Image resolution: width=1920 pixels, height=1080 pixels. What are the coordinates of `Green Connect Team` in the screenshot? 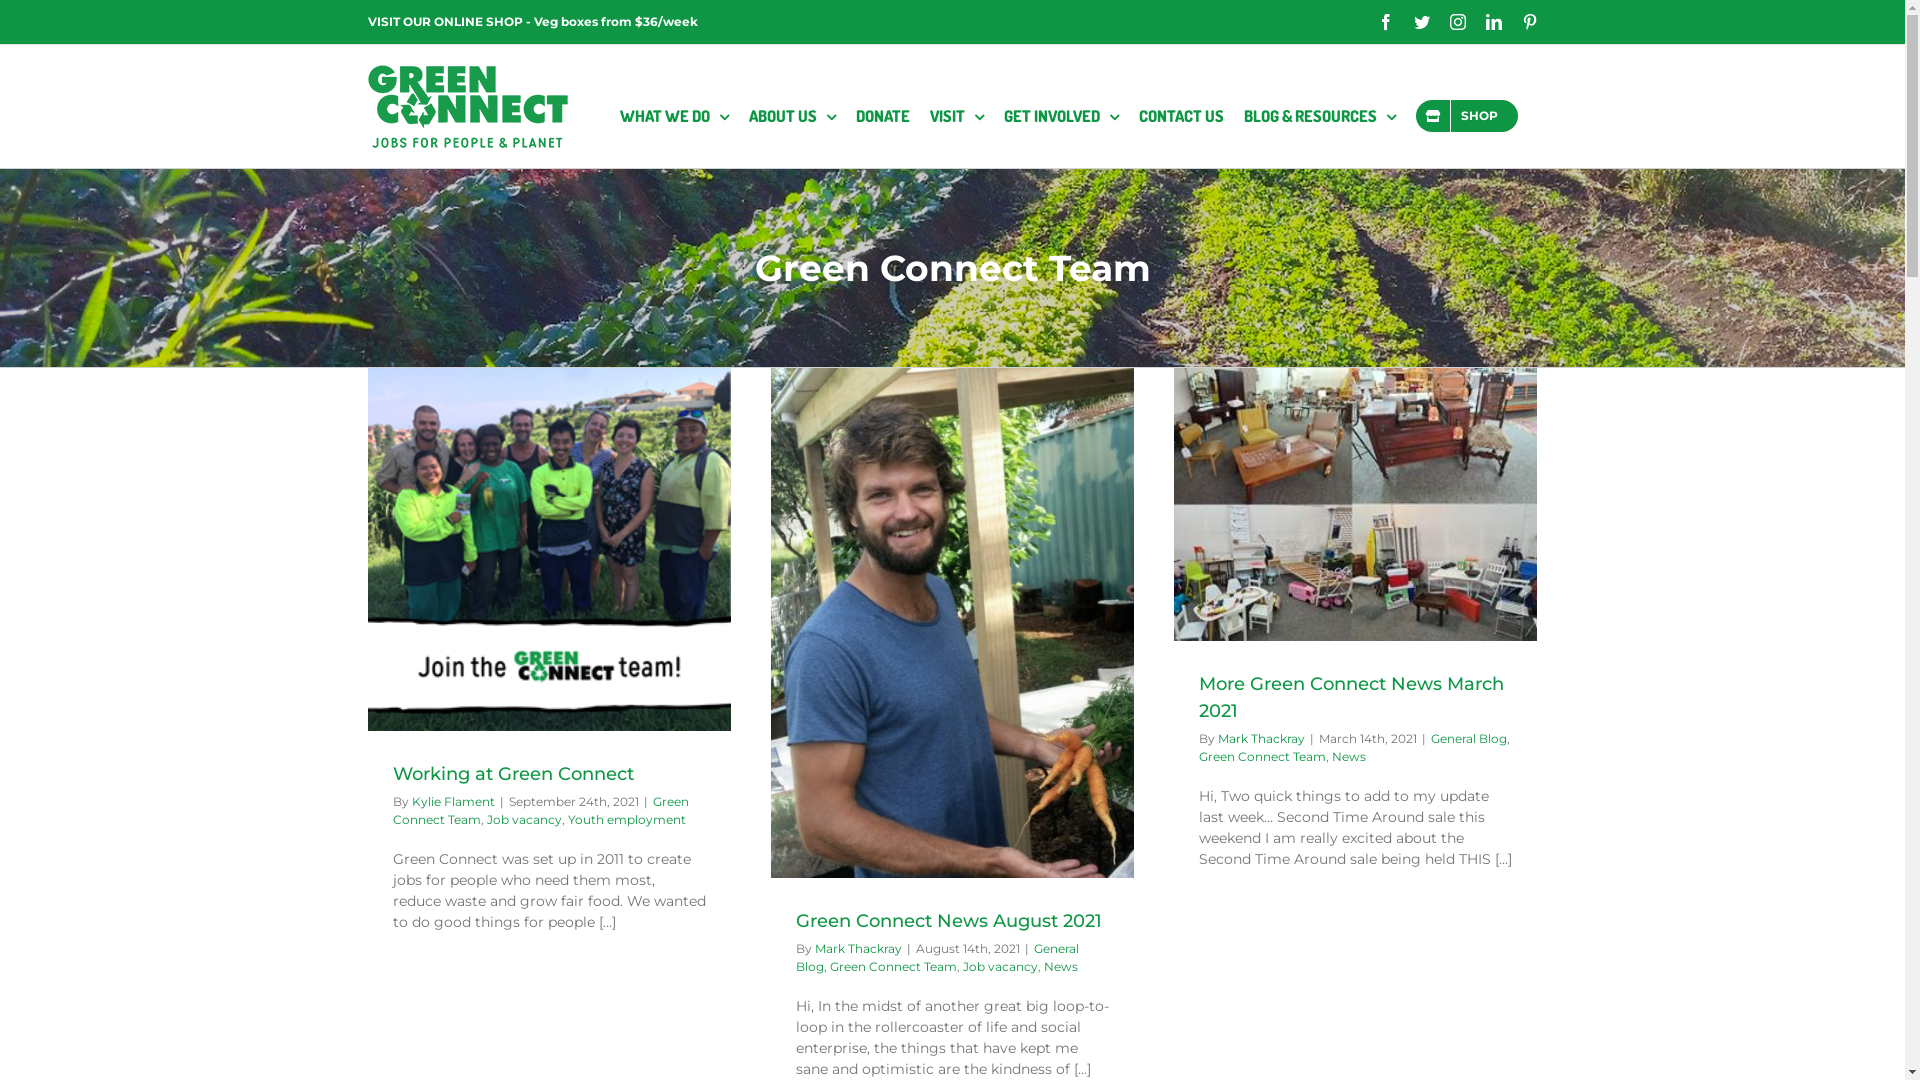 It's located at (540, 810).